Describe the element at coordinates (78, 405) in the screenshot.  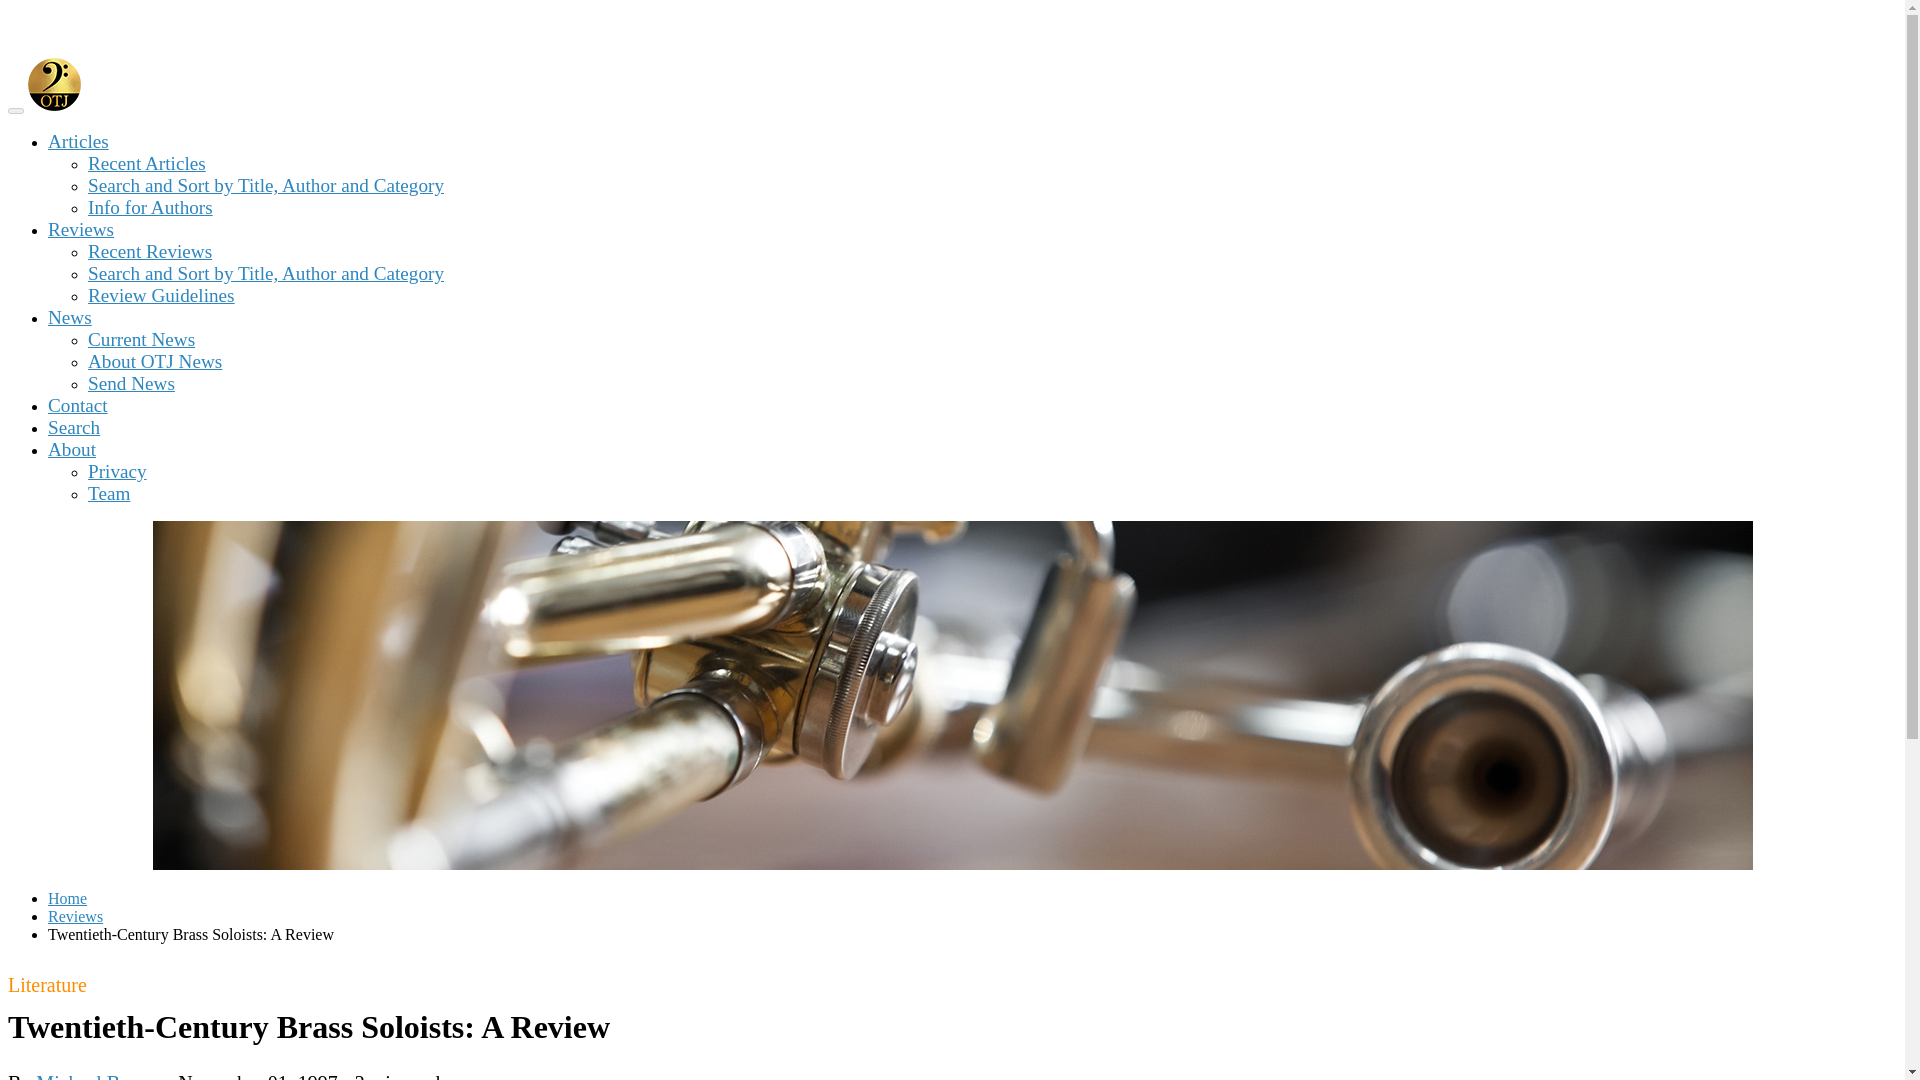
I see `Contact` at that location.